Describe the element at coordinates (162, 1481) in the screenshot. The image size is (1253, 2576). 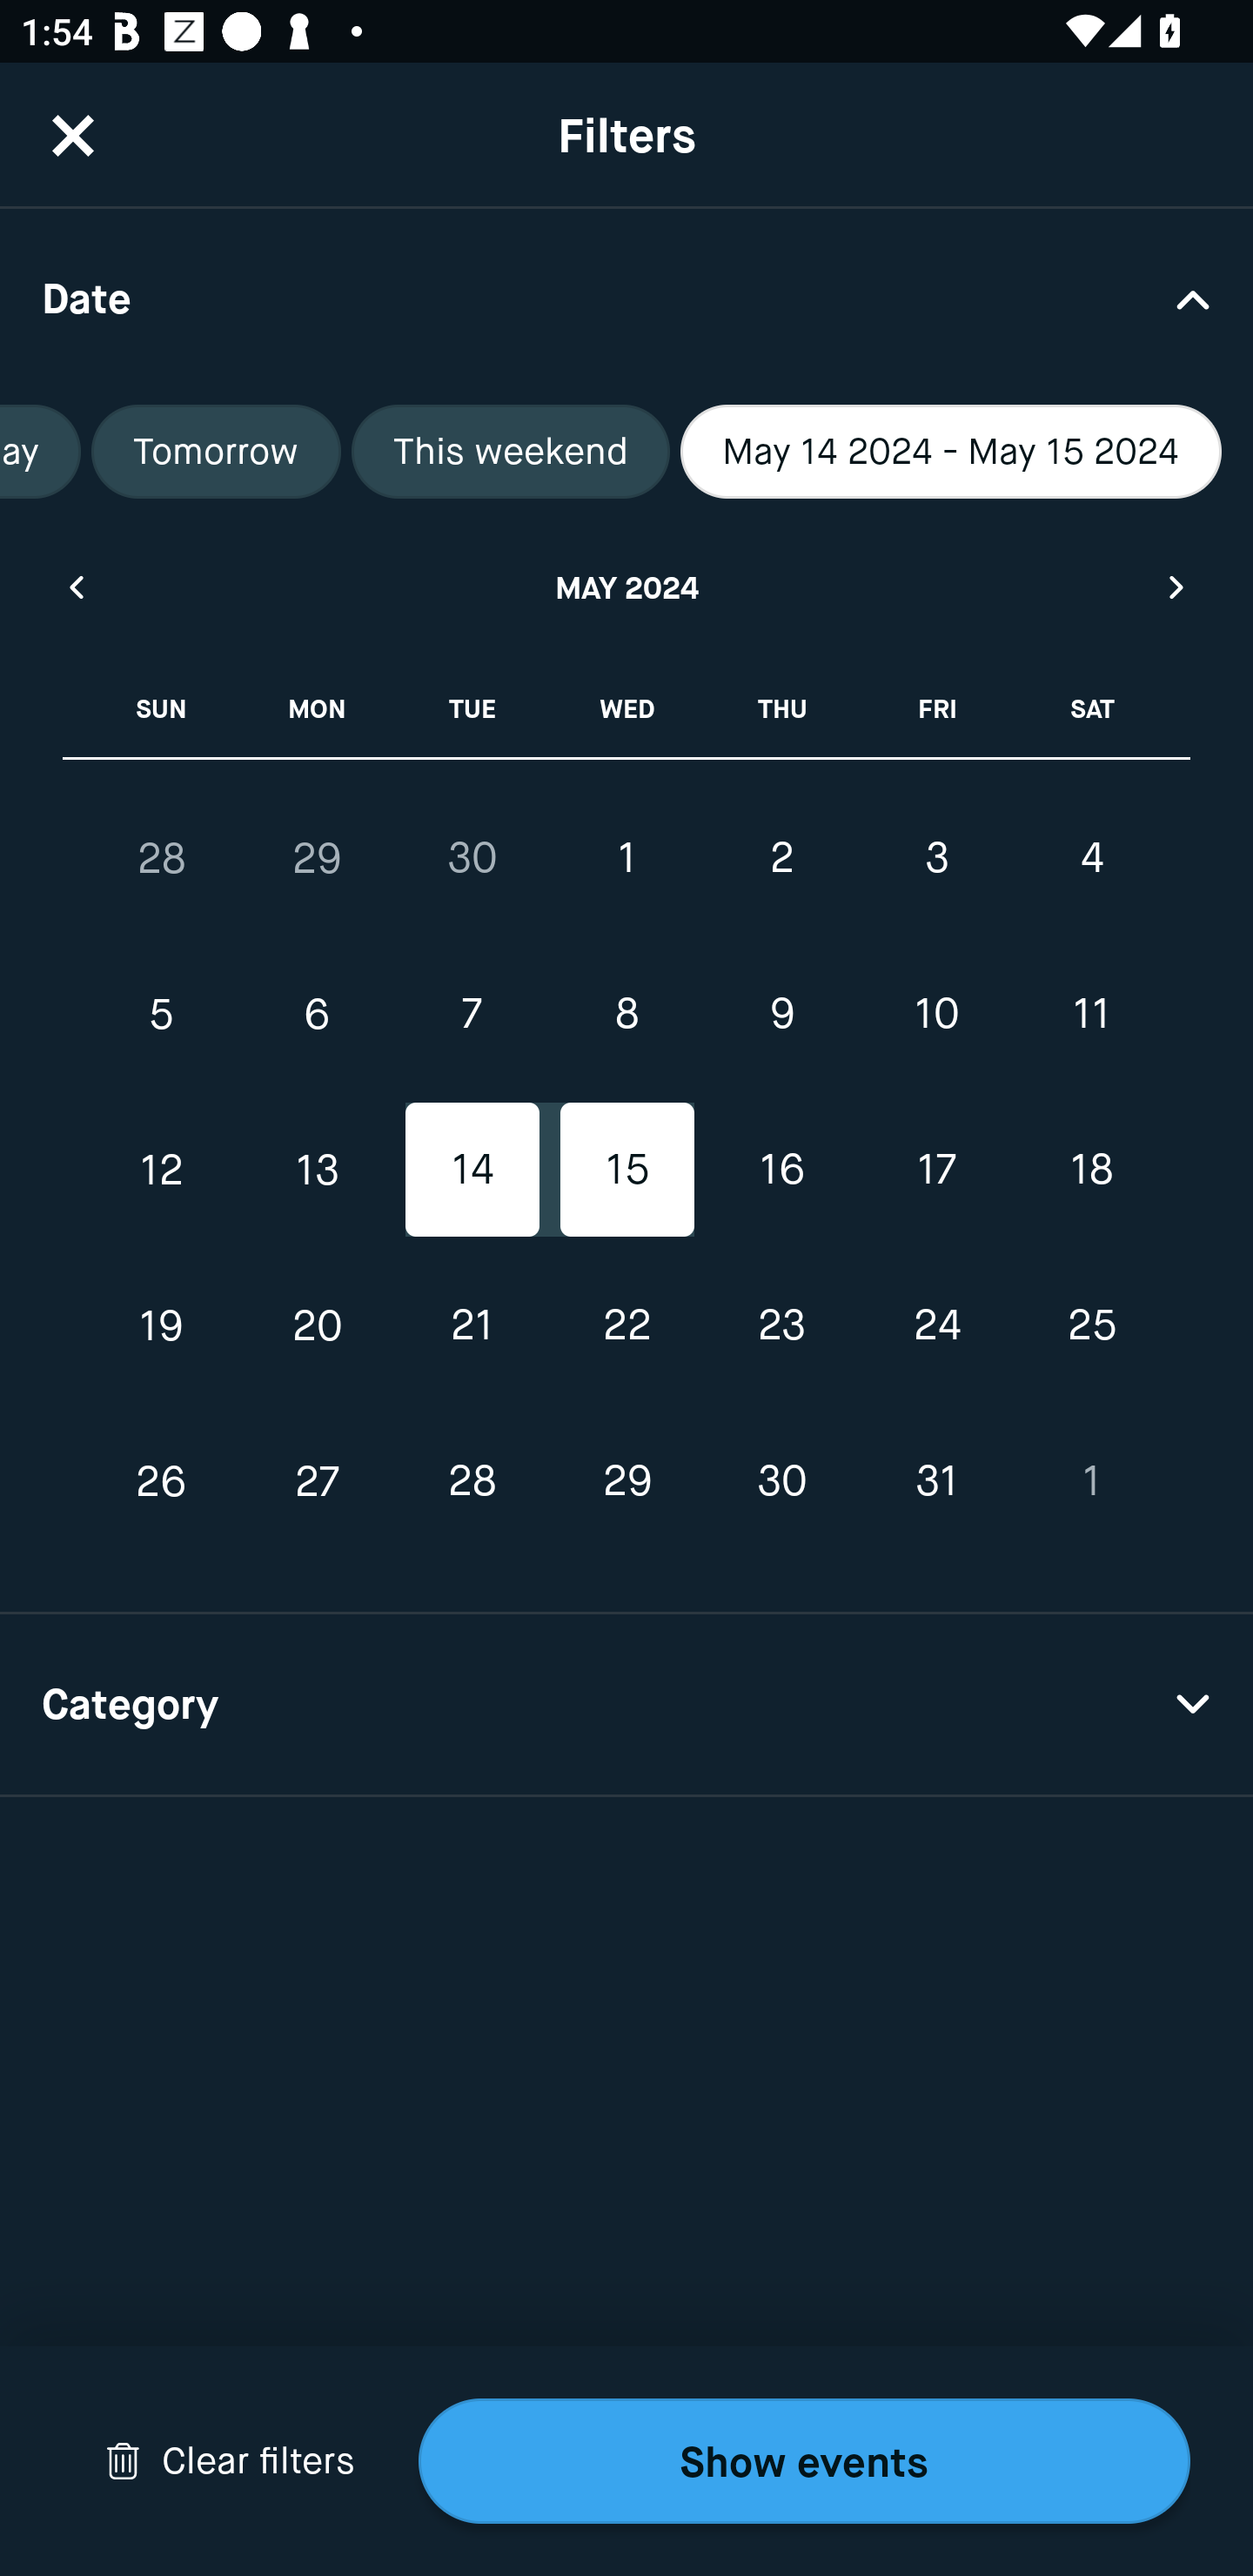
I see `26` at that location.